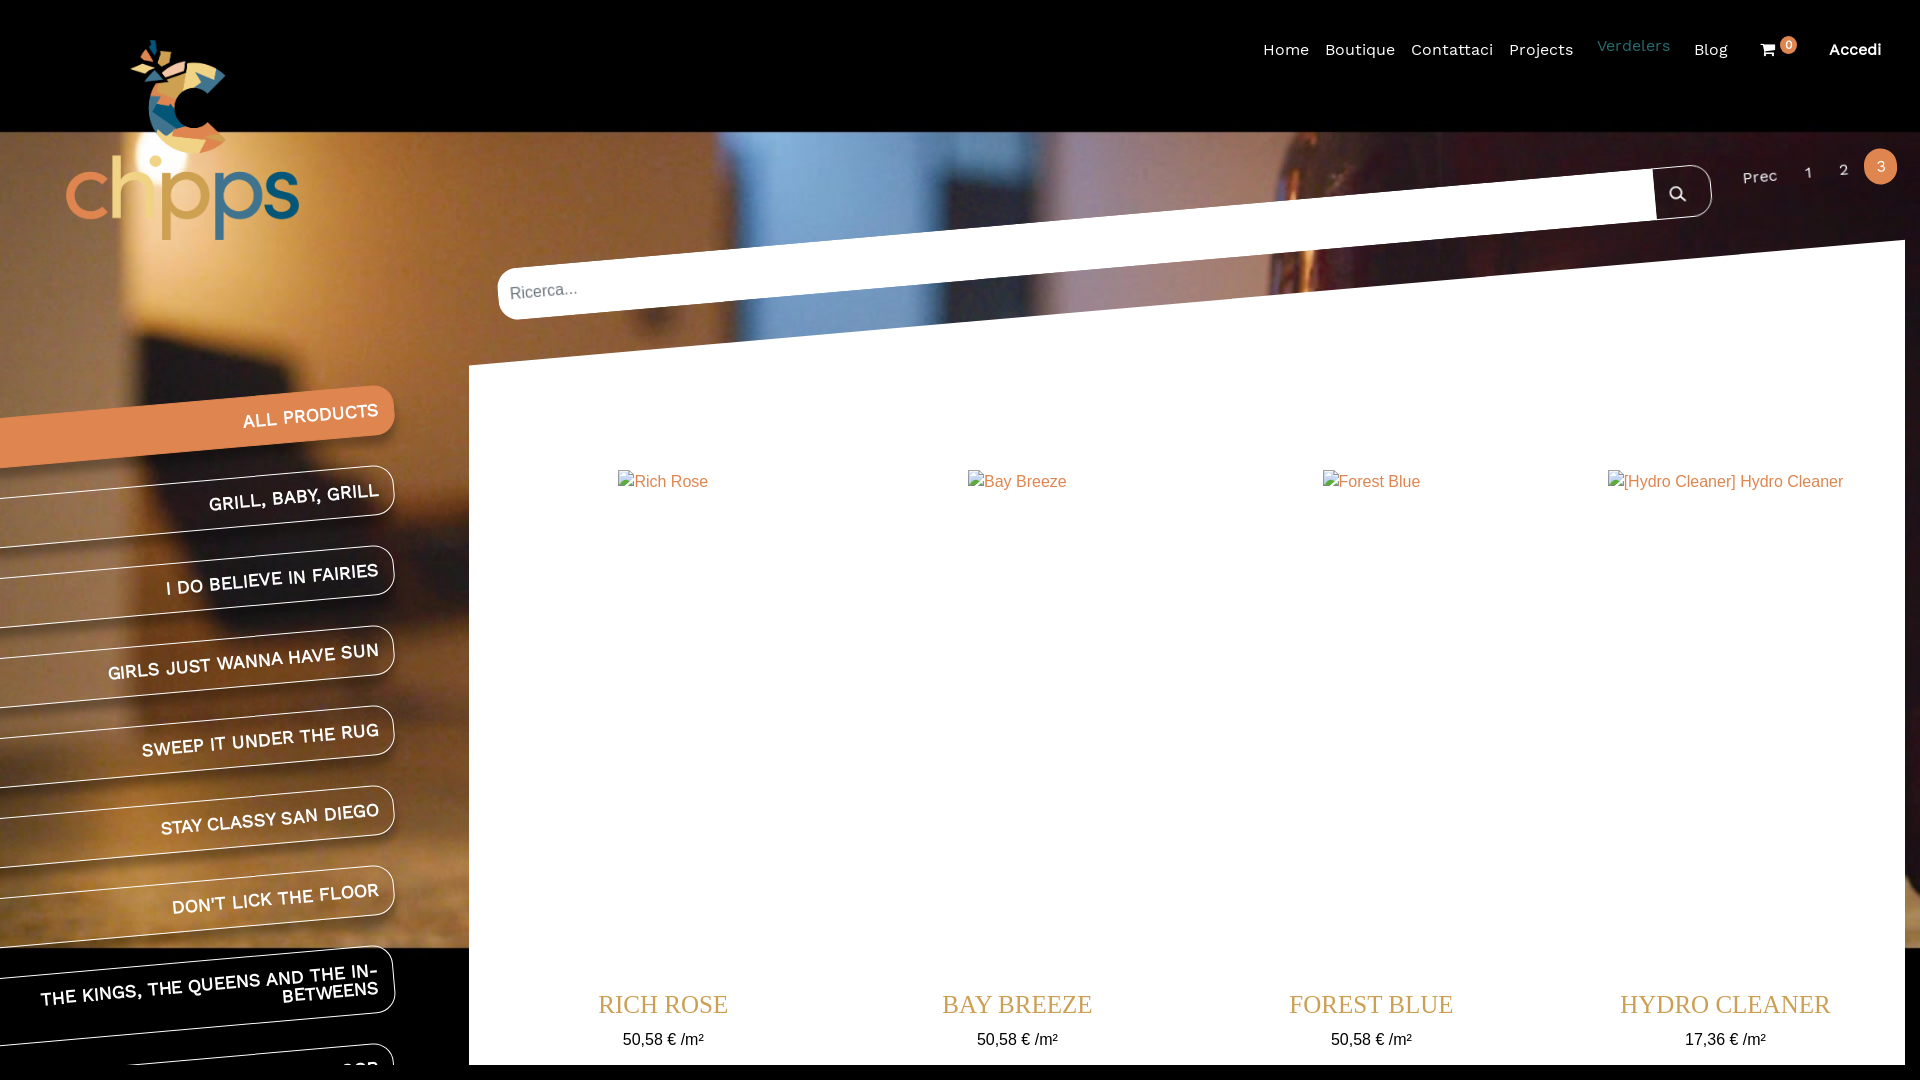 This screenshot has width=1920, height=1080. I want to click on RICH ROSE, so click(663, 1004).